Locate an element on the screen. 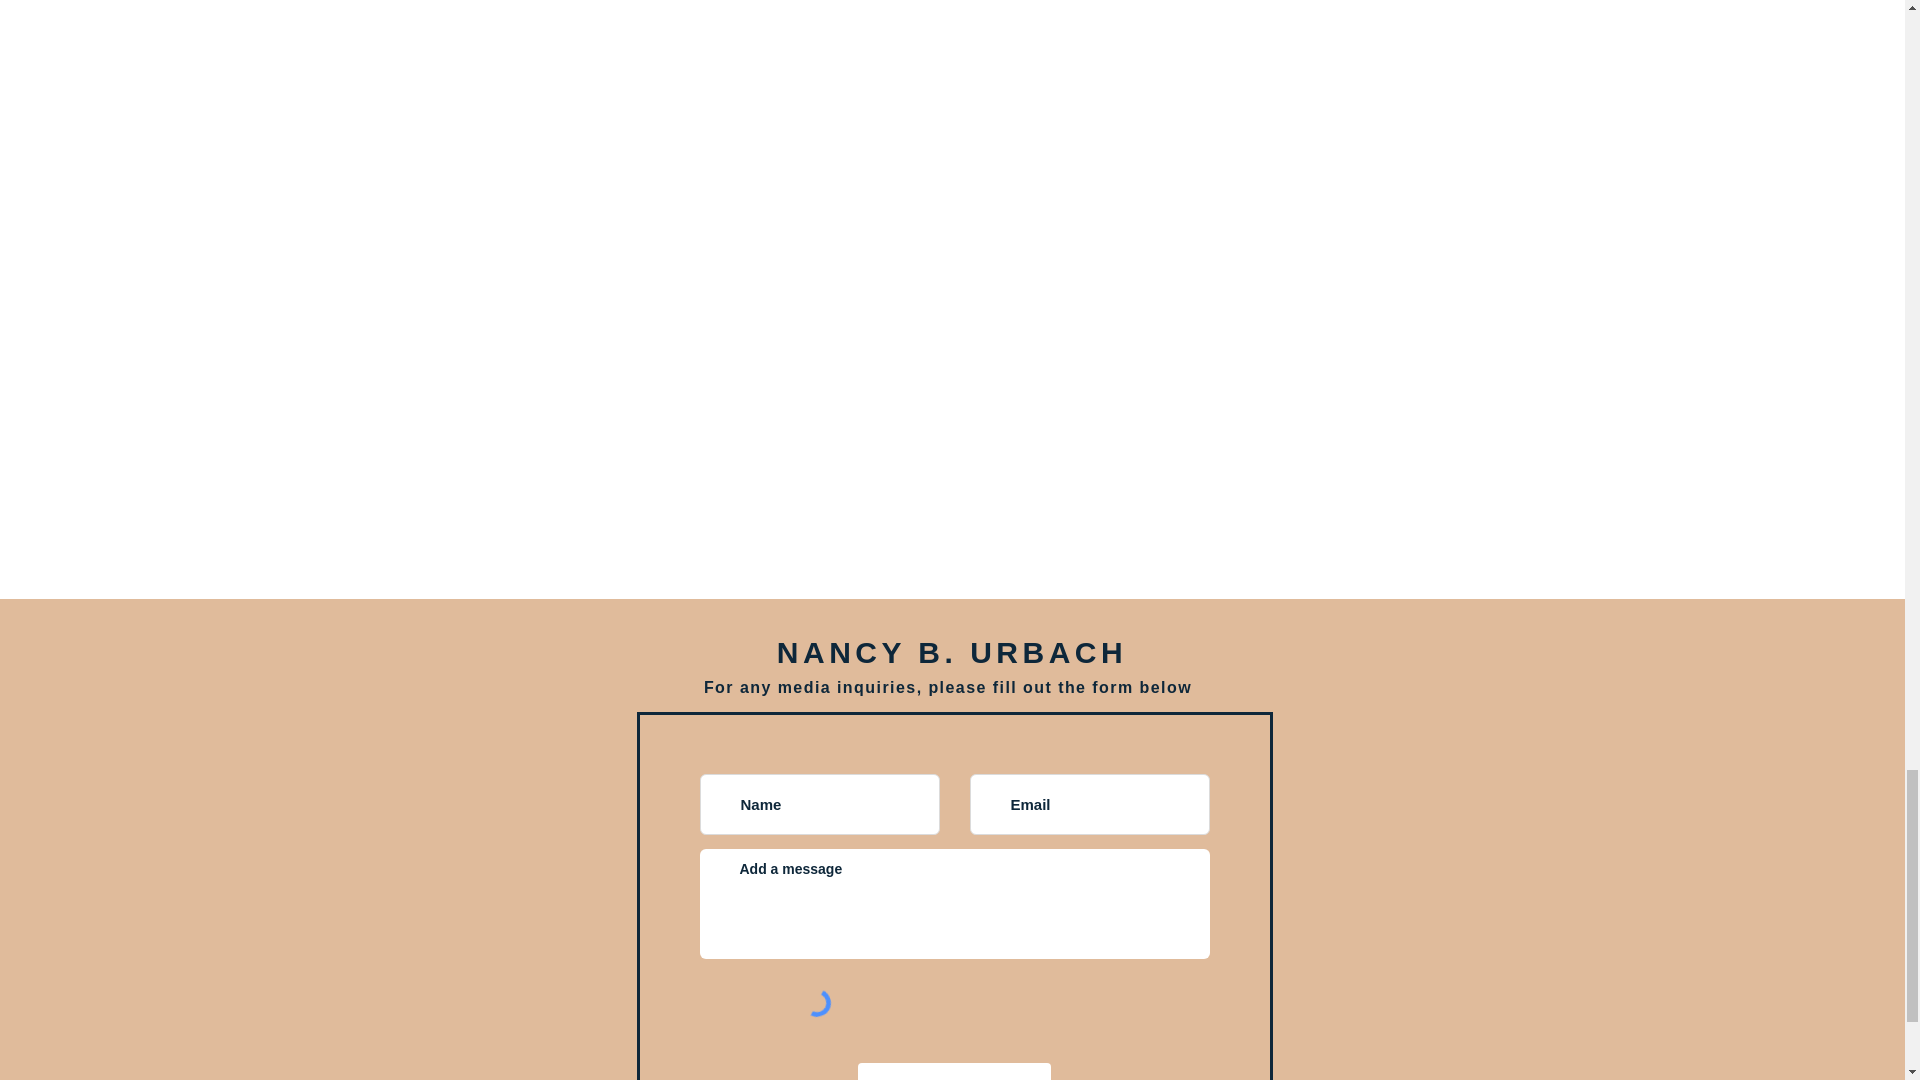 The image size is (1920, 1080). Submit is located at coordinates (954, 1071).